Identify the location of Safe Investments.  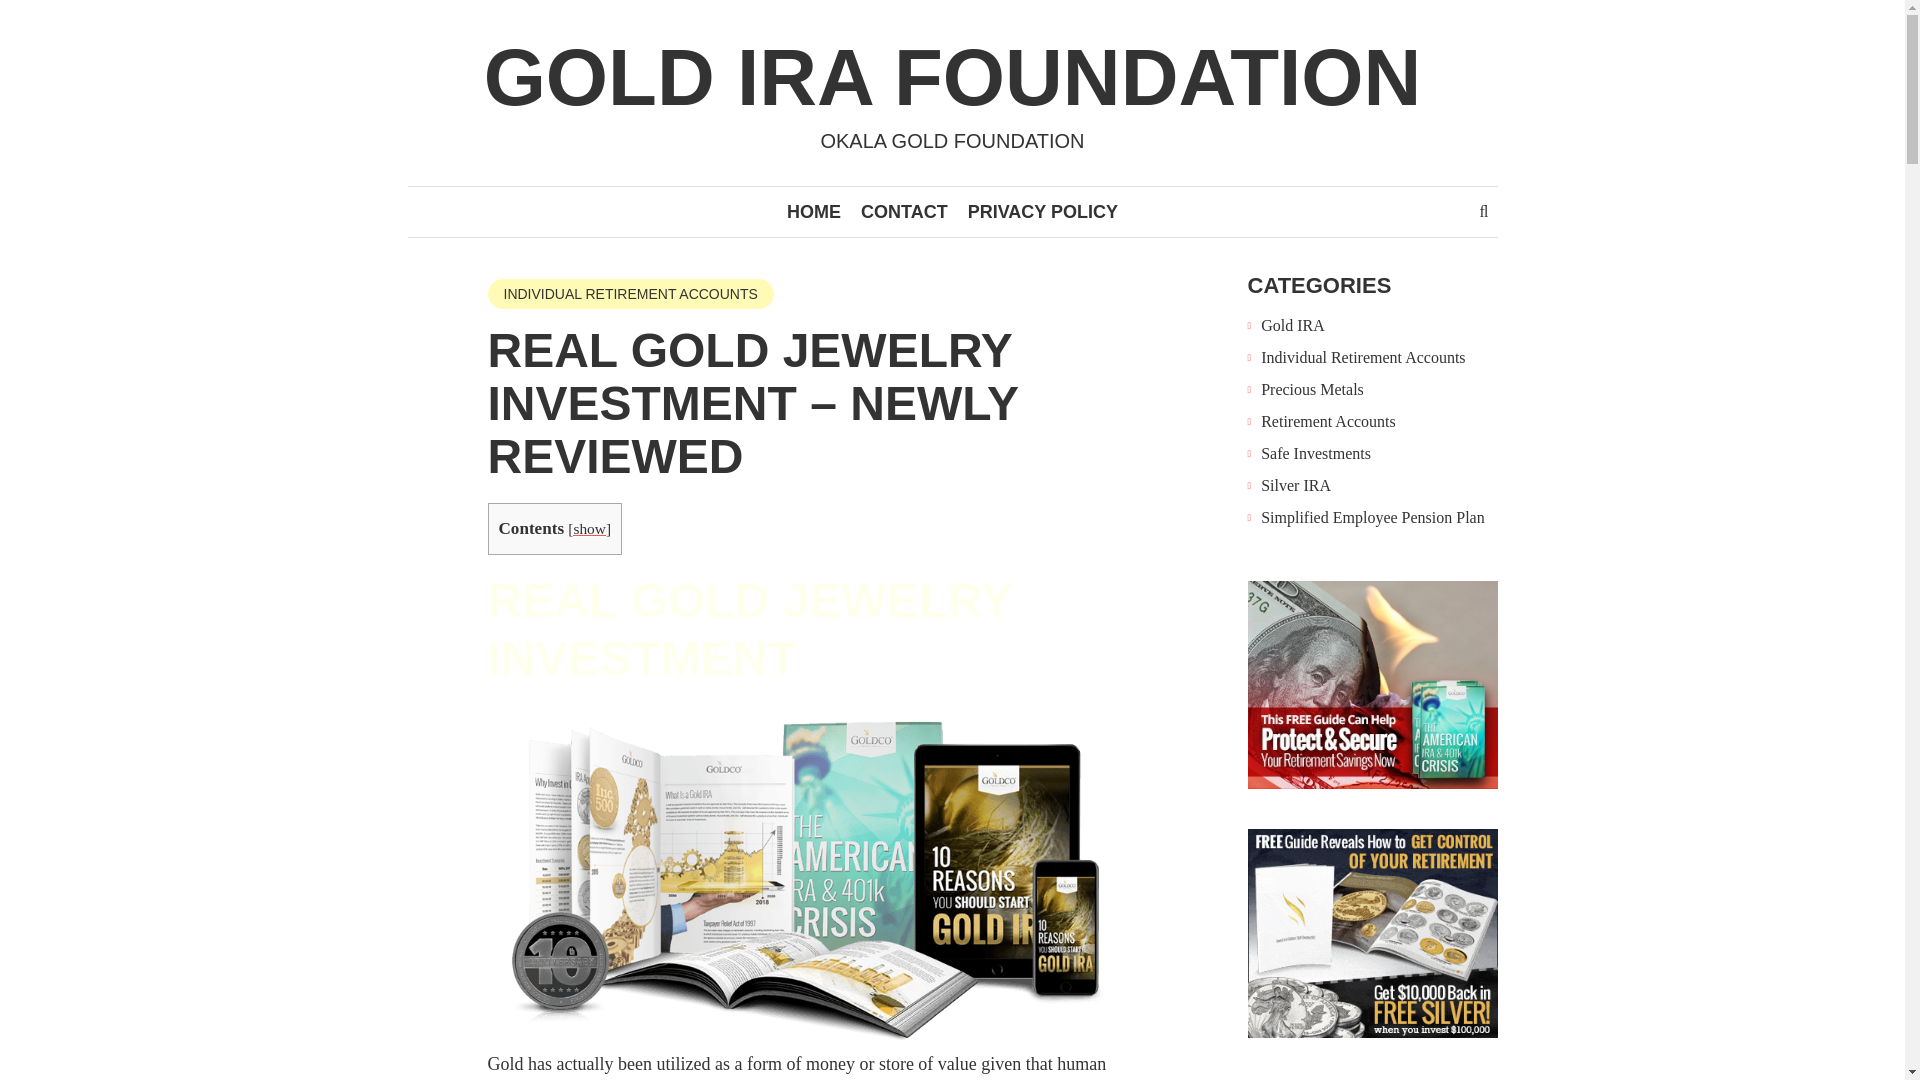
(1316, 452).